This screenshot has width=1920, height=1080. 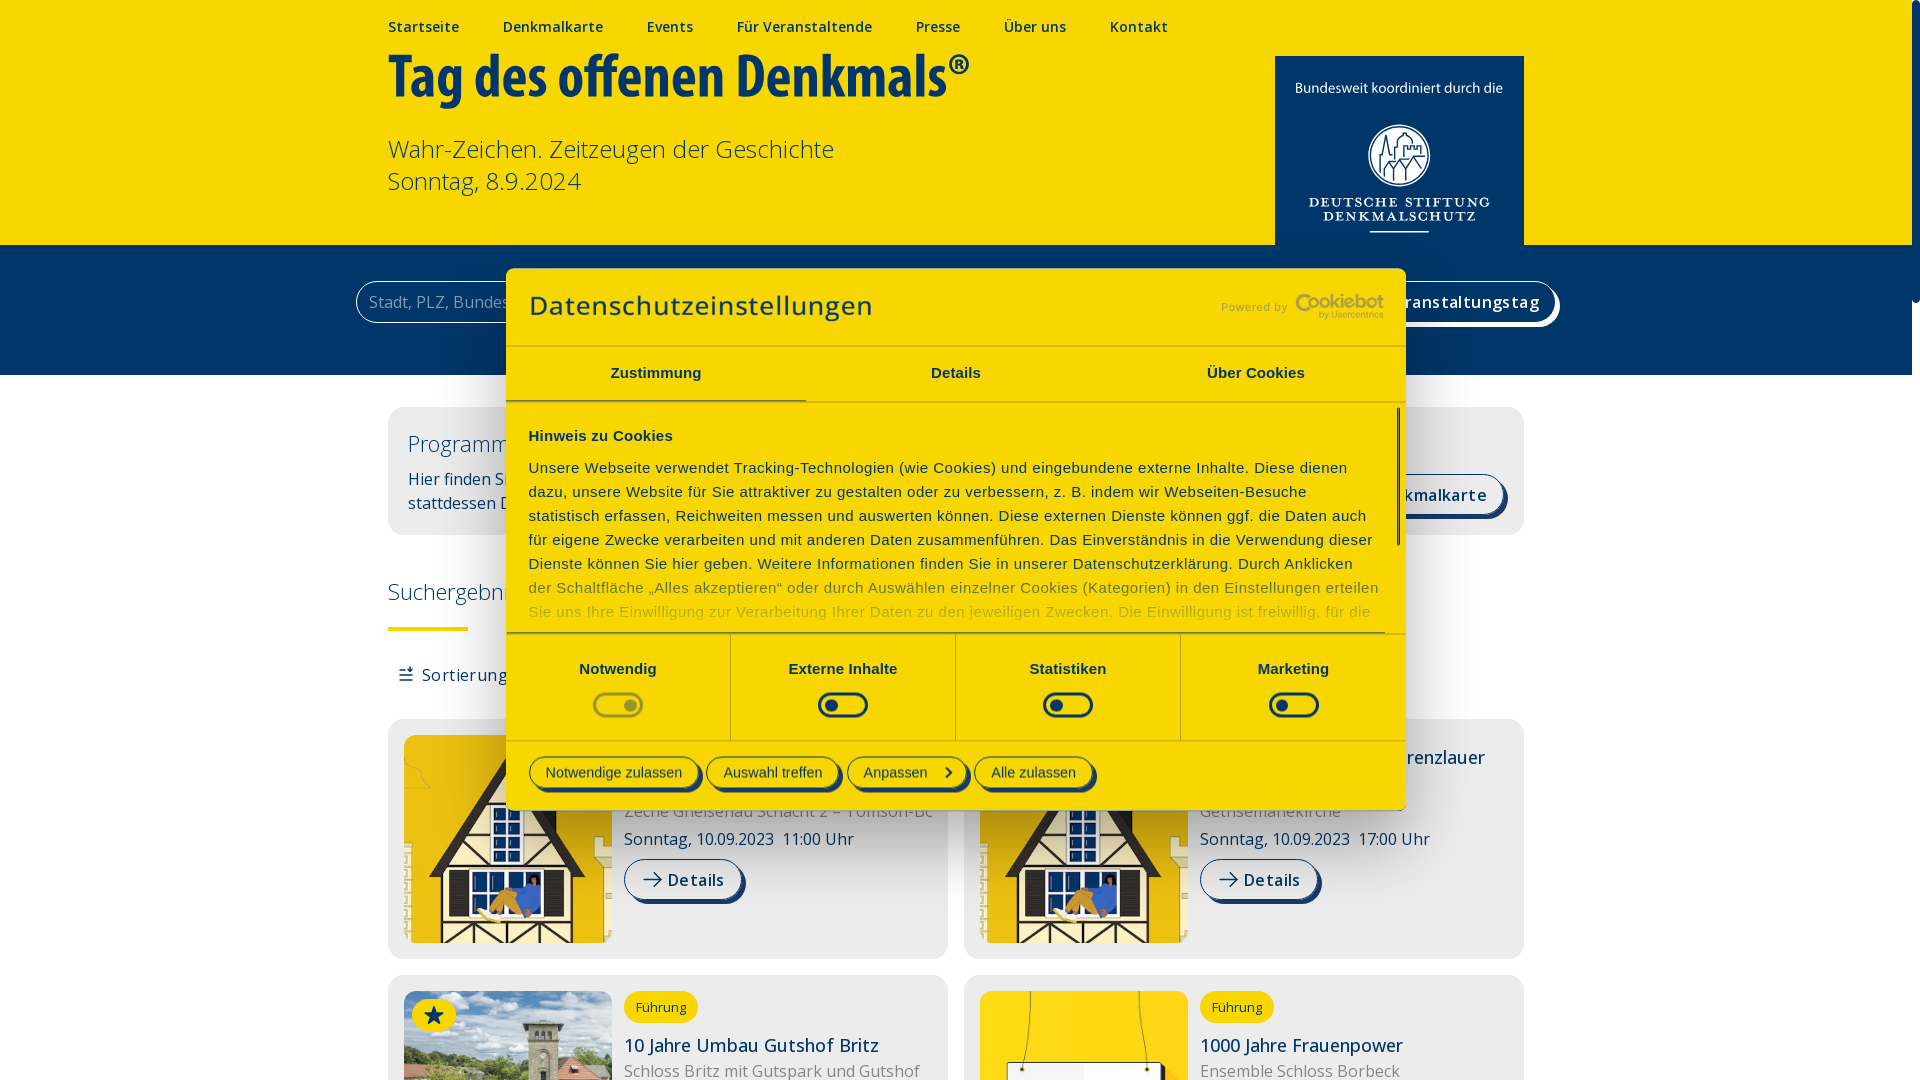 I want to click on Veranstaltungstag, so click(x=1450, y=302).